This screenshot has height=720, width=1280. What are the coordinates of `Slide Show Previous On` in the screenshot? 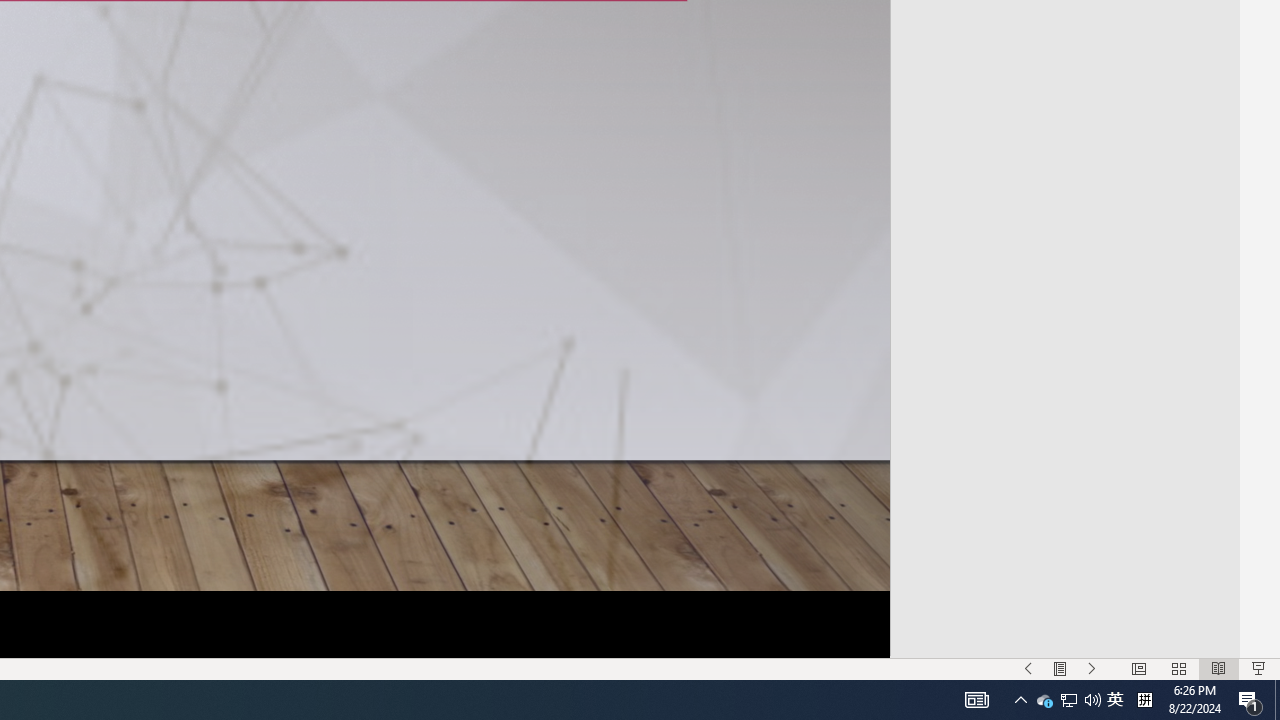 It's located at (1250, 700).